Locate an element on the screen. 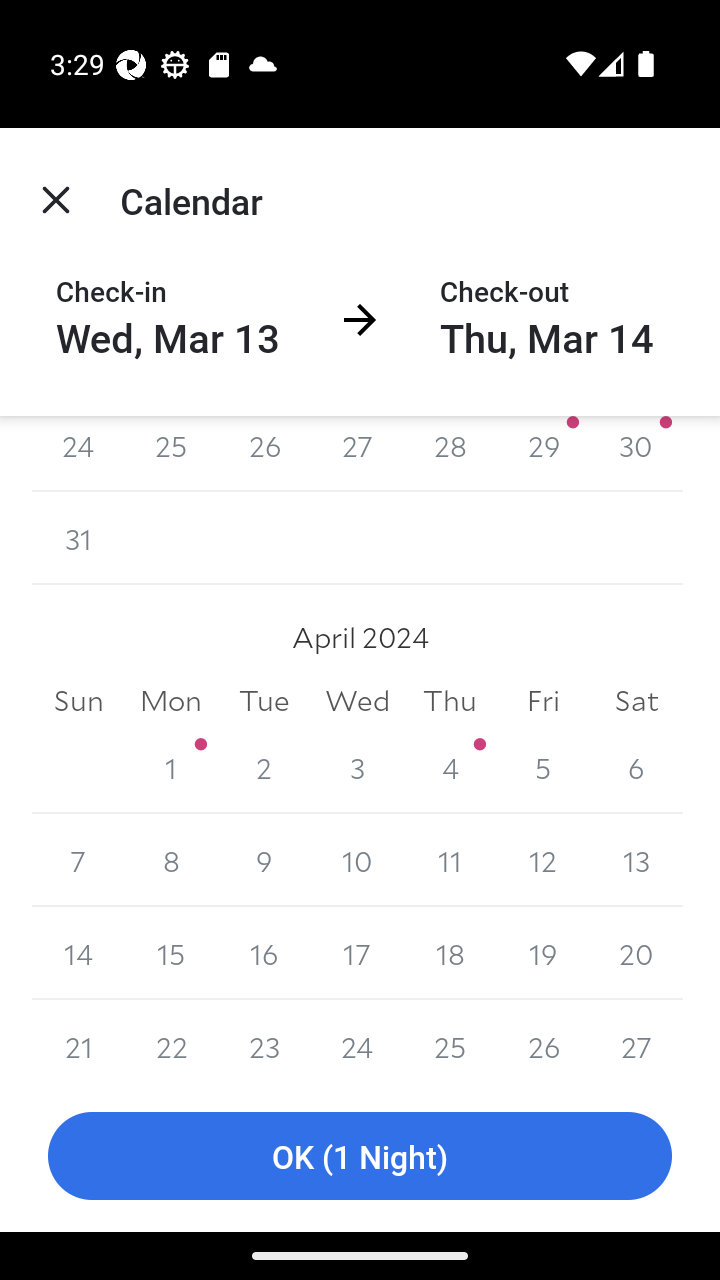 This screenshot has height=1280, width=720. 23 23 April 2024 is located at coordinates (264, 1040).